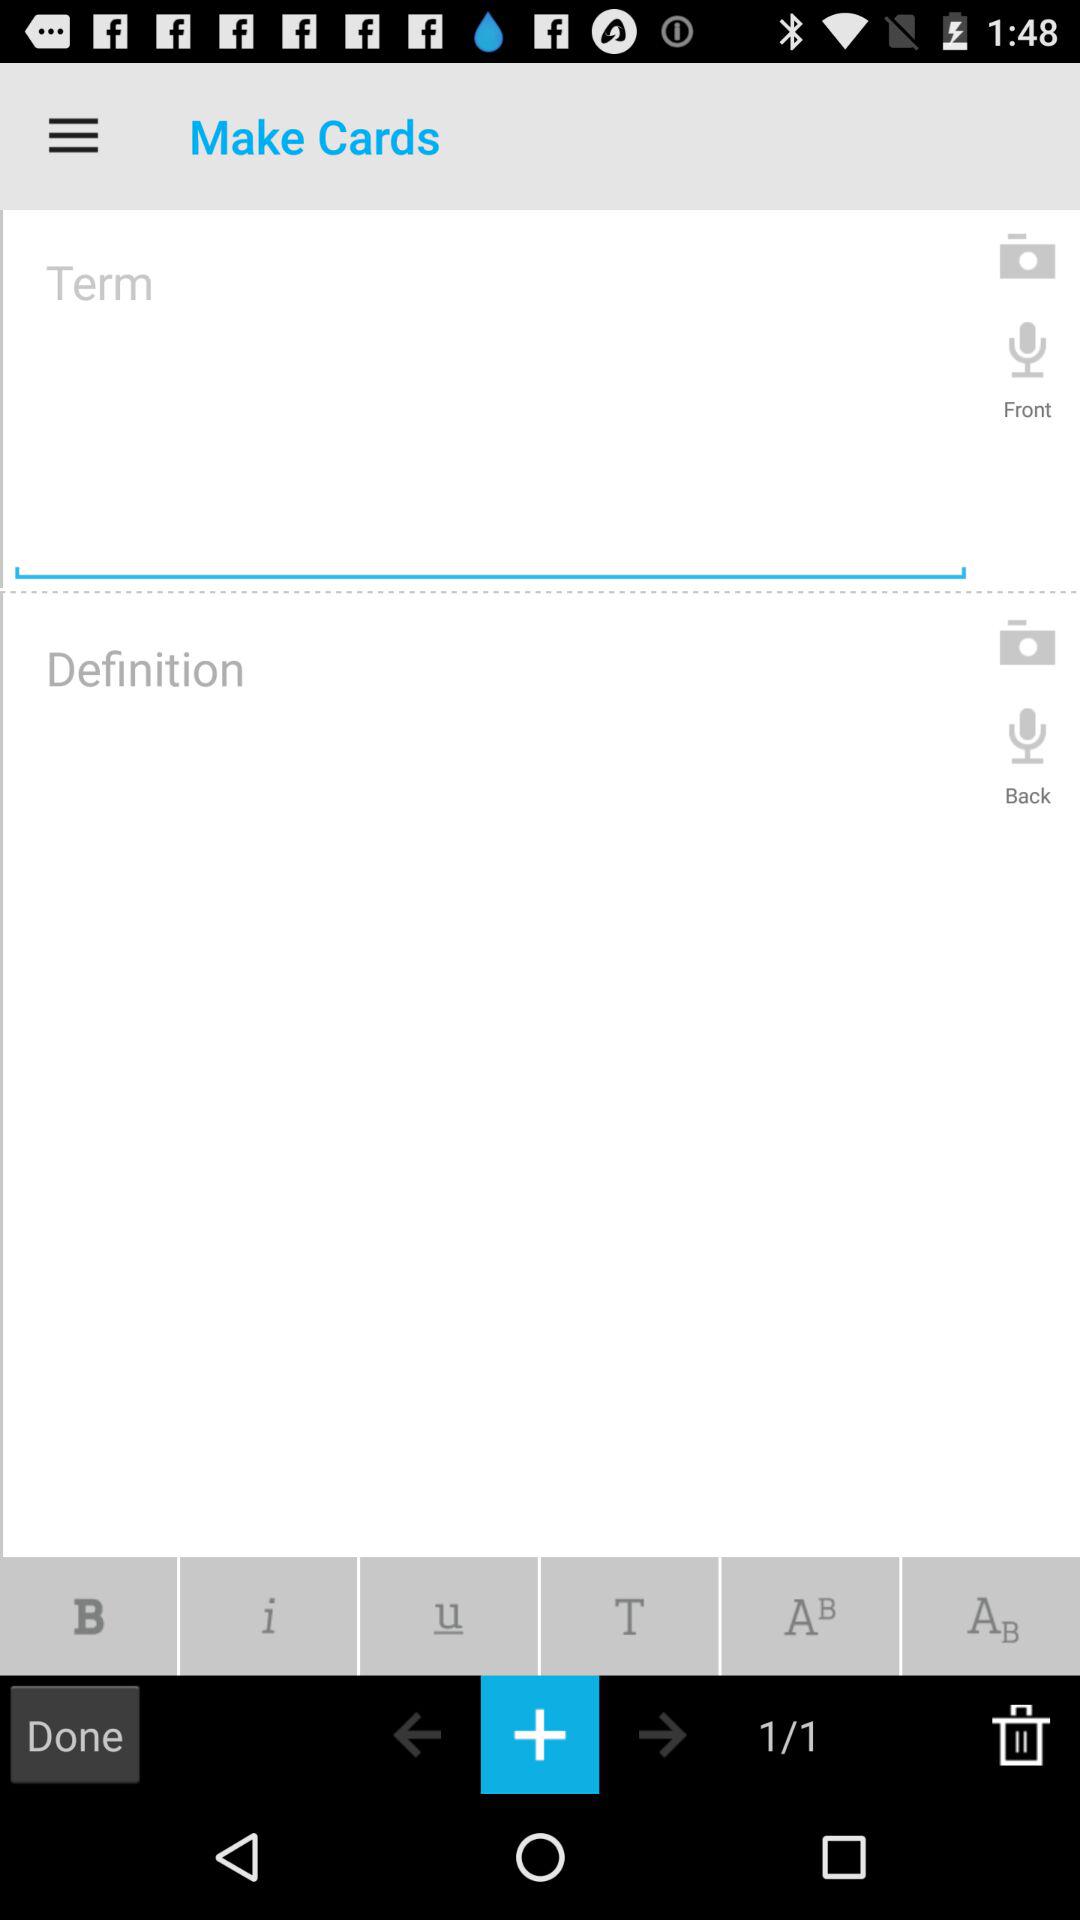  What do you see at coordinates (1028, 348) in the screenshot?
I see `toggle microphone` at bounding box center [1028, 348].